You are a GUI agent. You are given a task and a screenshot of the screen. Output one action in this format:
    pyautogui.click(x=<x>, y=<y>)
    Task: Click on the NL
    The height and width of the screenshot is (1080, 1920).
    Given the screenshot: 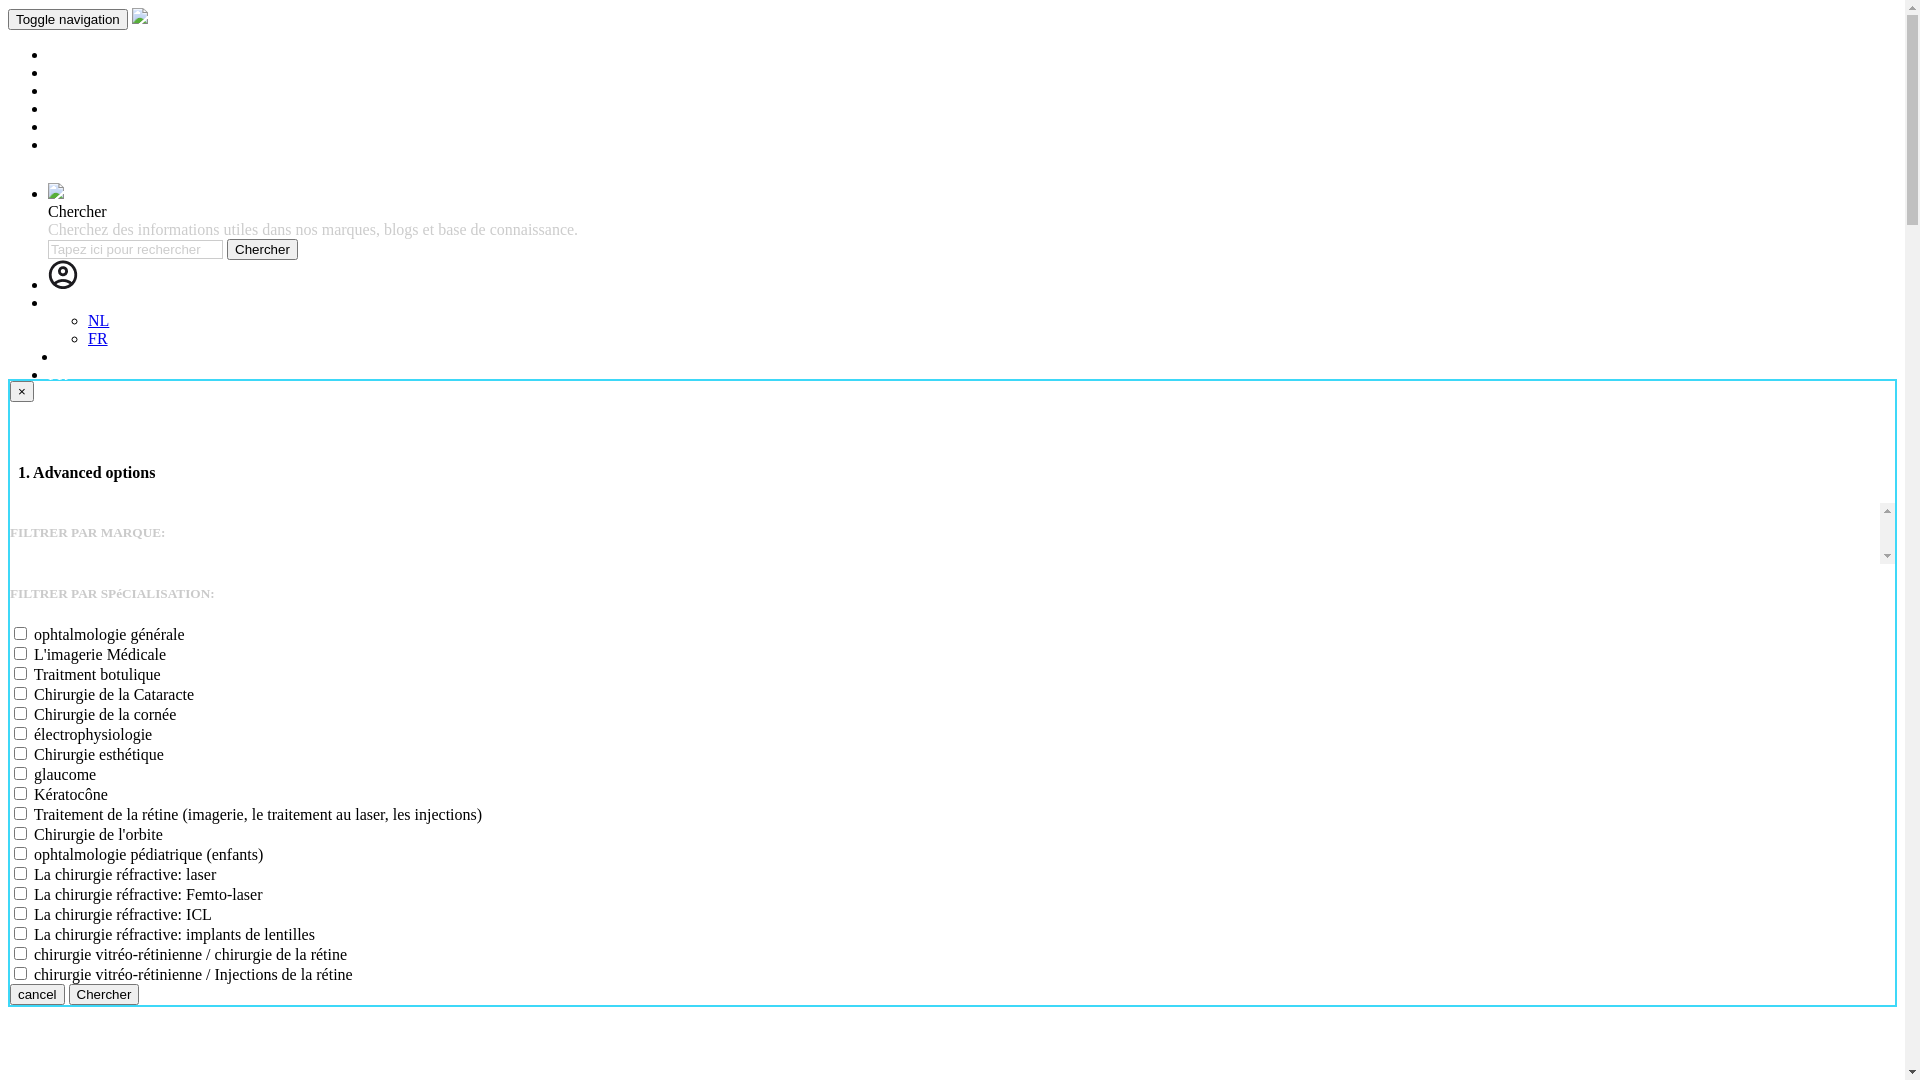 What is the action you would take?
    pyautogui.click(x=98, y=320)
    